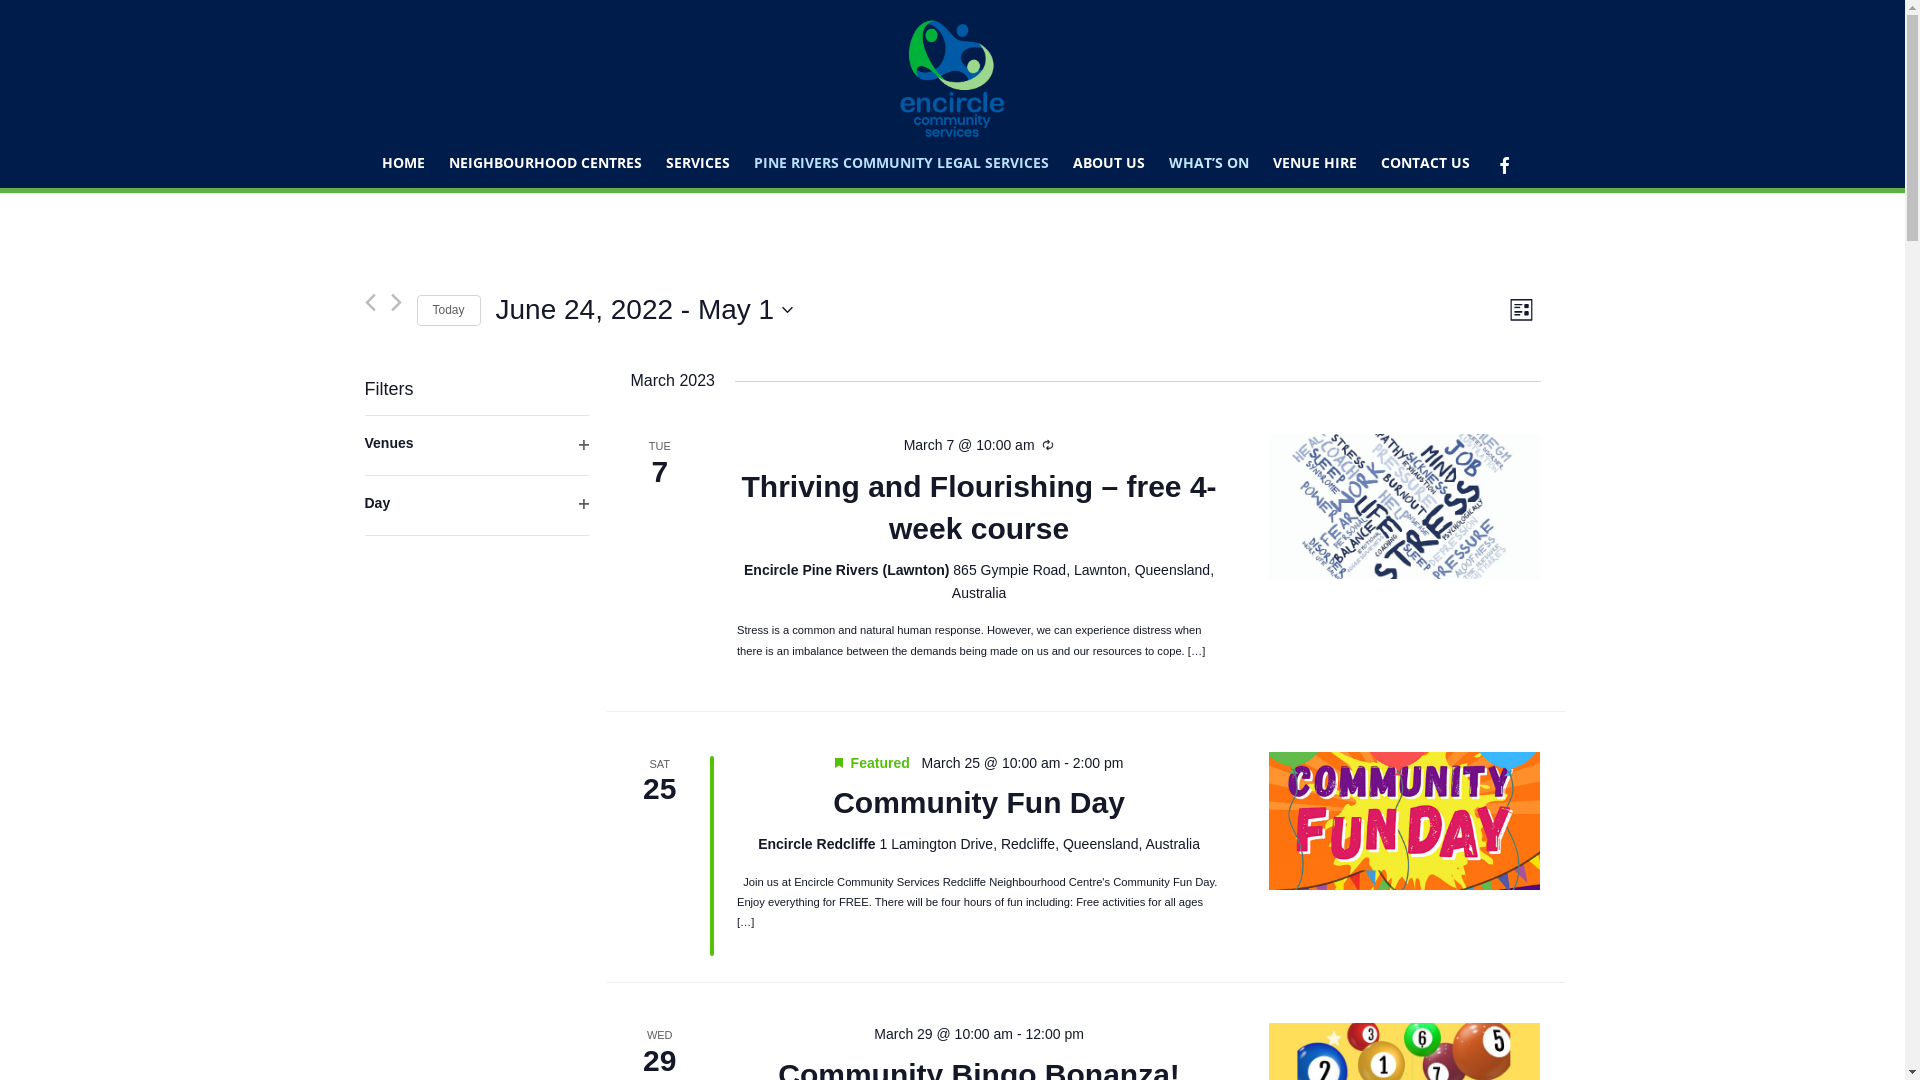 The width and height of the screenshot is (1920, 1080). What do you see at coordinates (1314, 163) in the screenshot?
I see `VENUE HIRE` at bounding box center [1314, 163].